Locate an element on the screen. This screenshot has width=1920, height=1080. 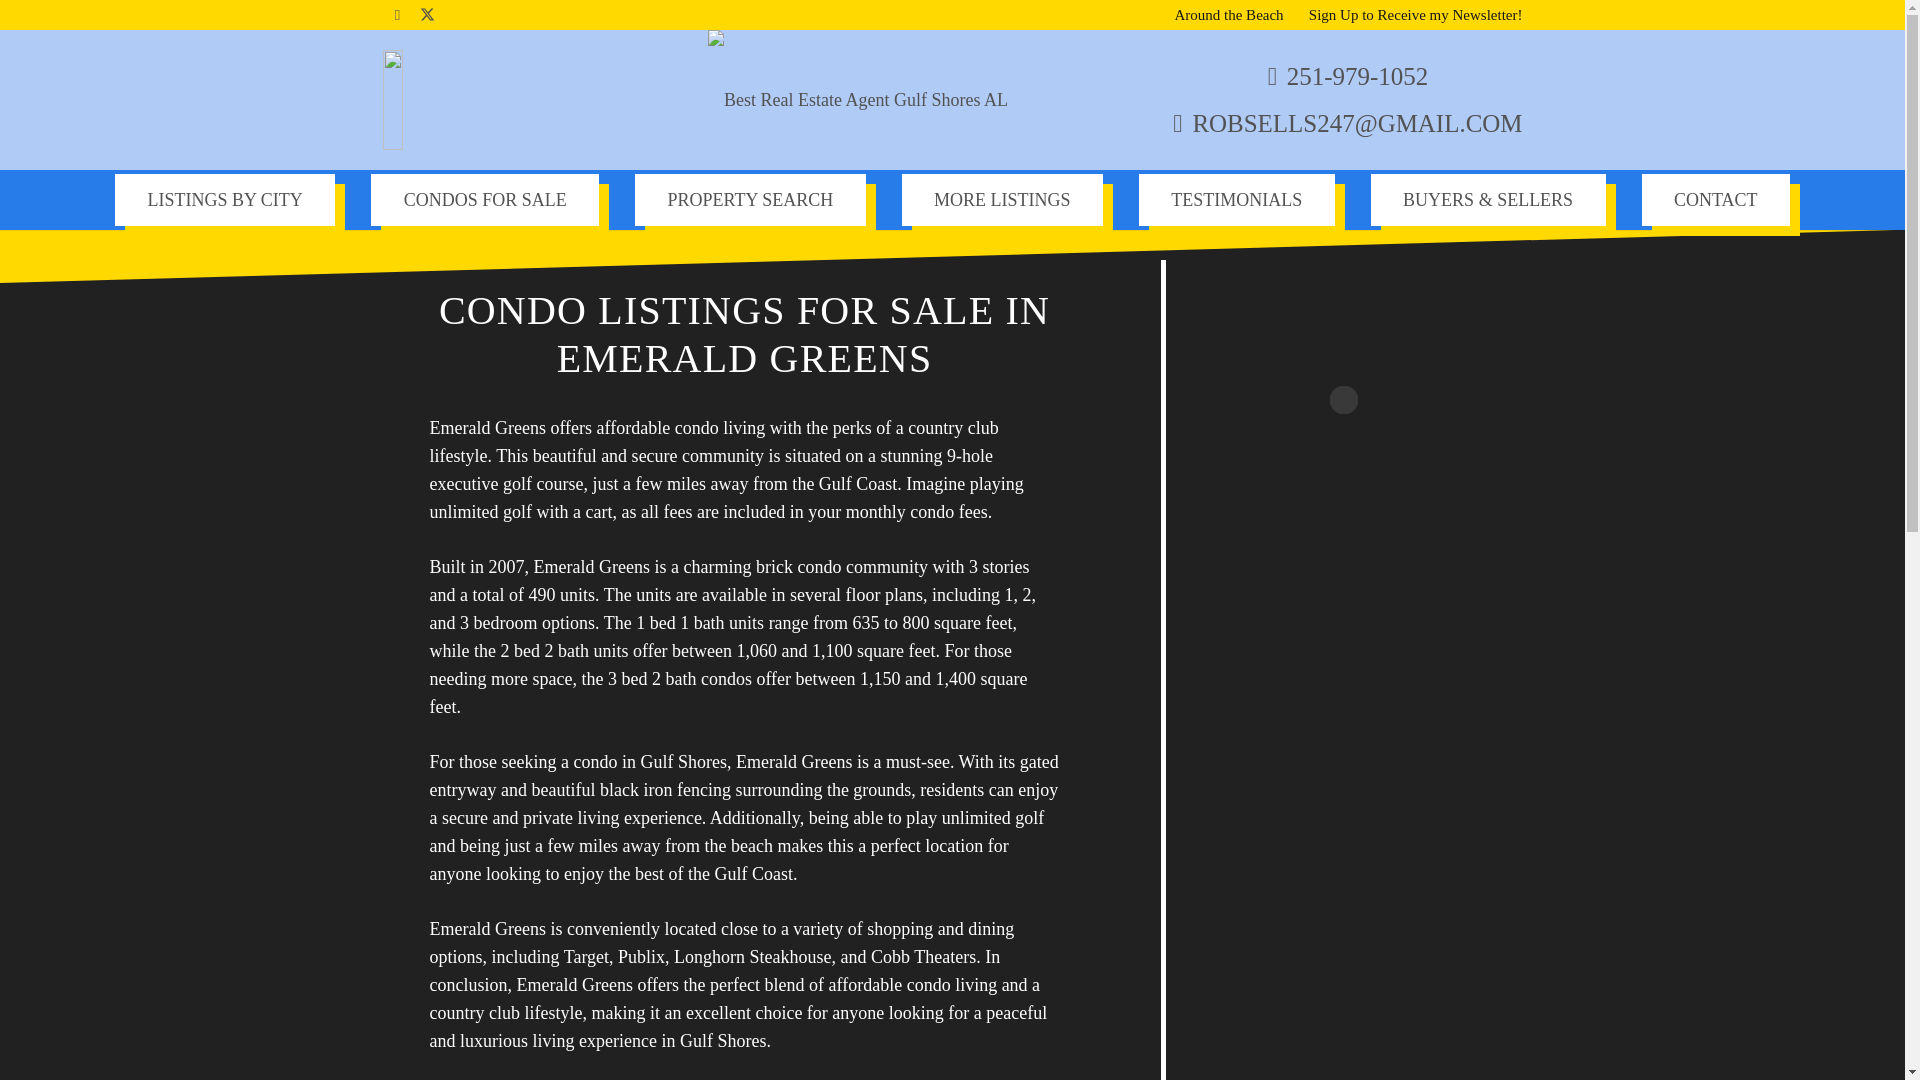
Facebook is located at coordinates (397, 15).